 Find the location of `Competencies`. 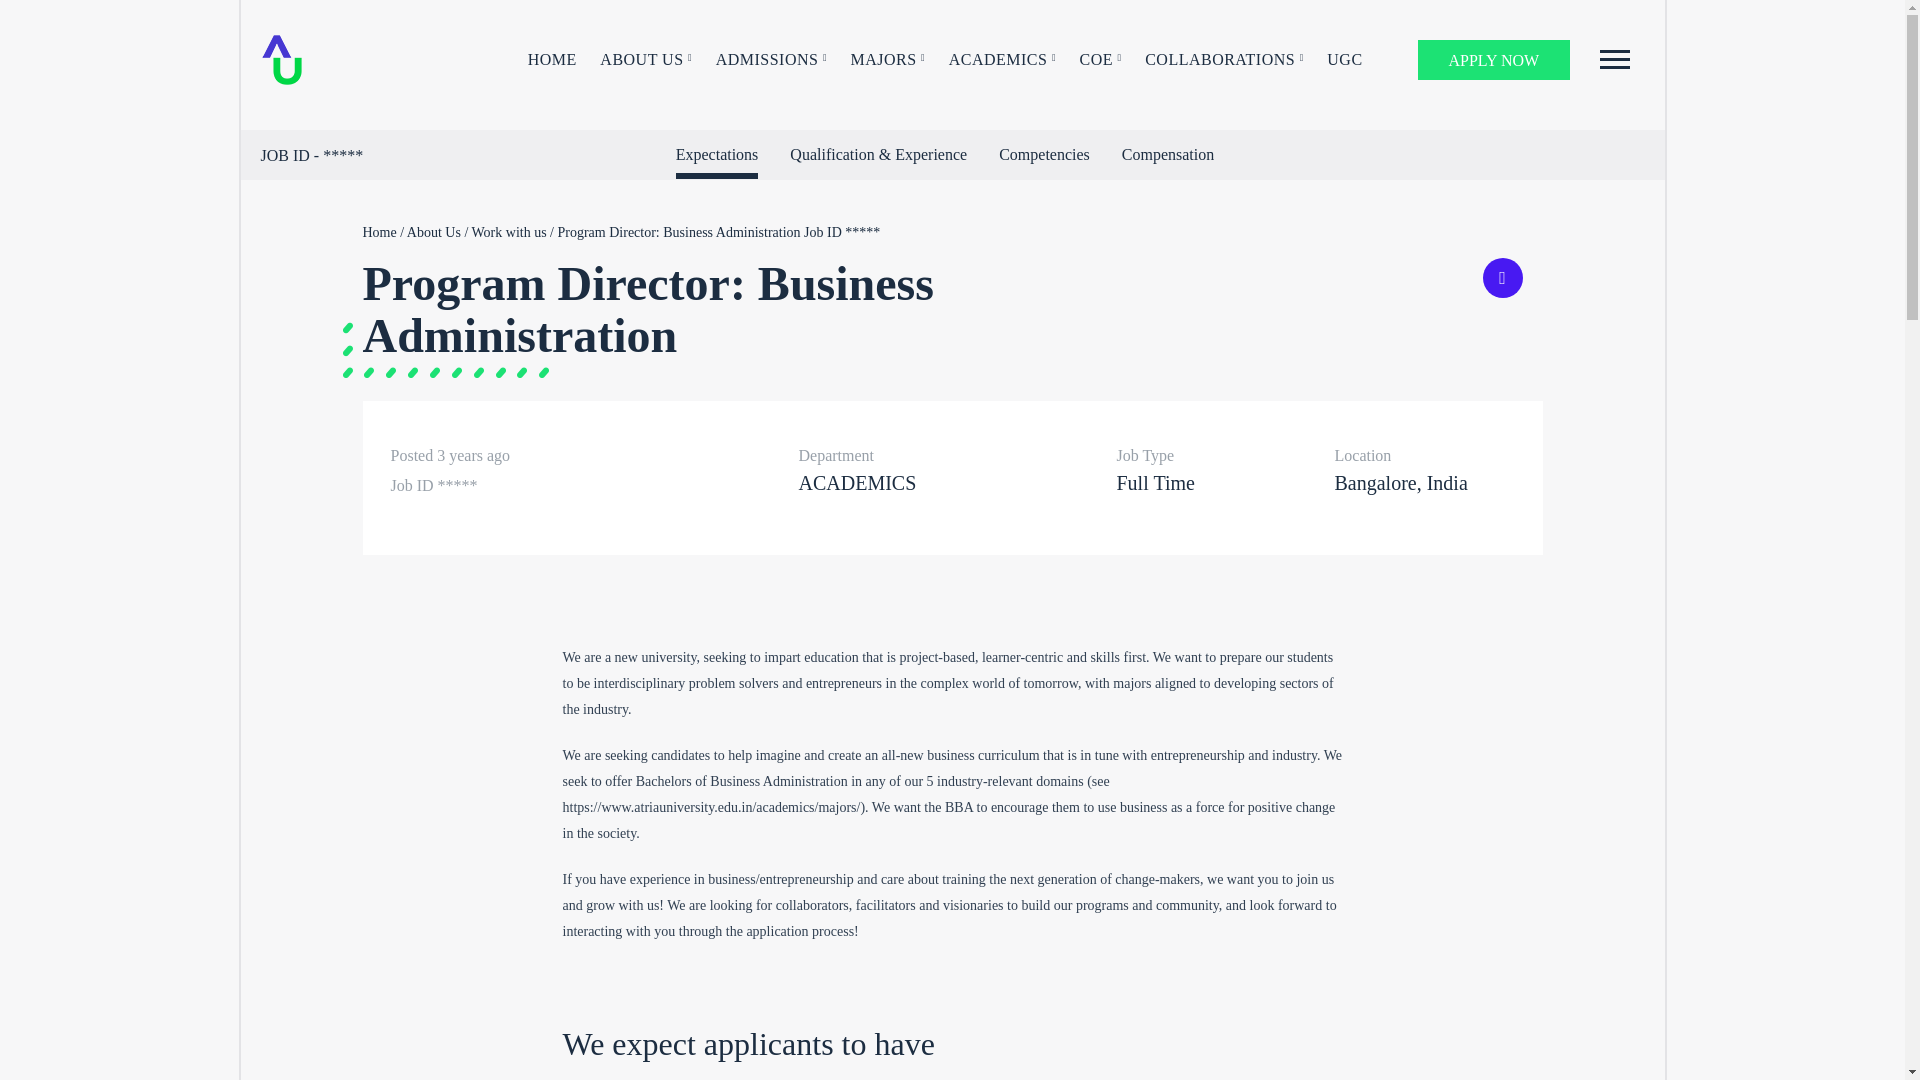

Competencies is located at coordinates (1044, 154).